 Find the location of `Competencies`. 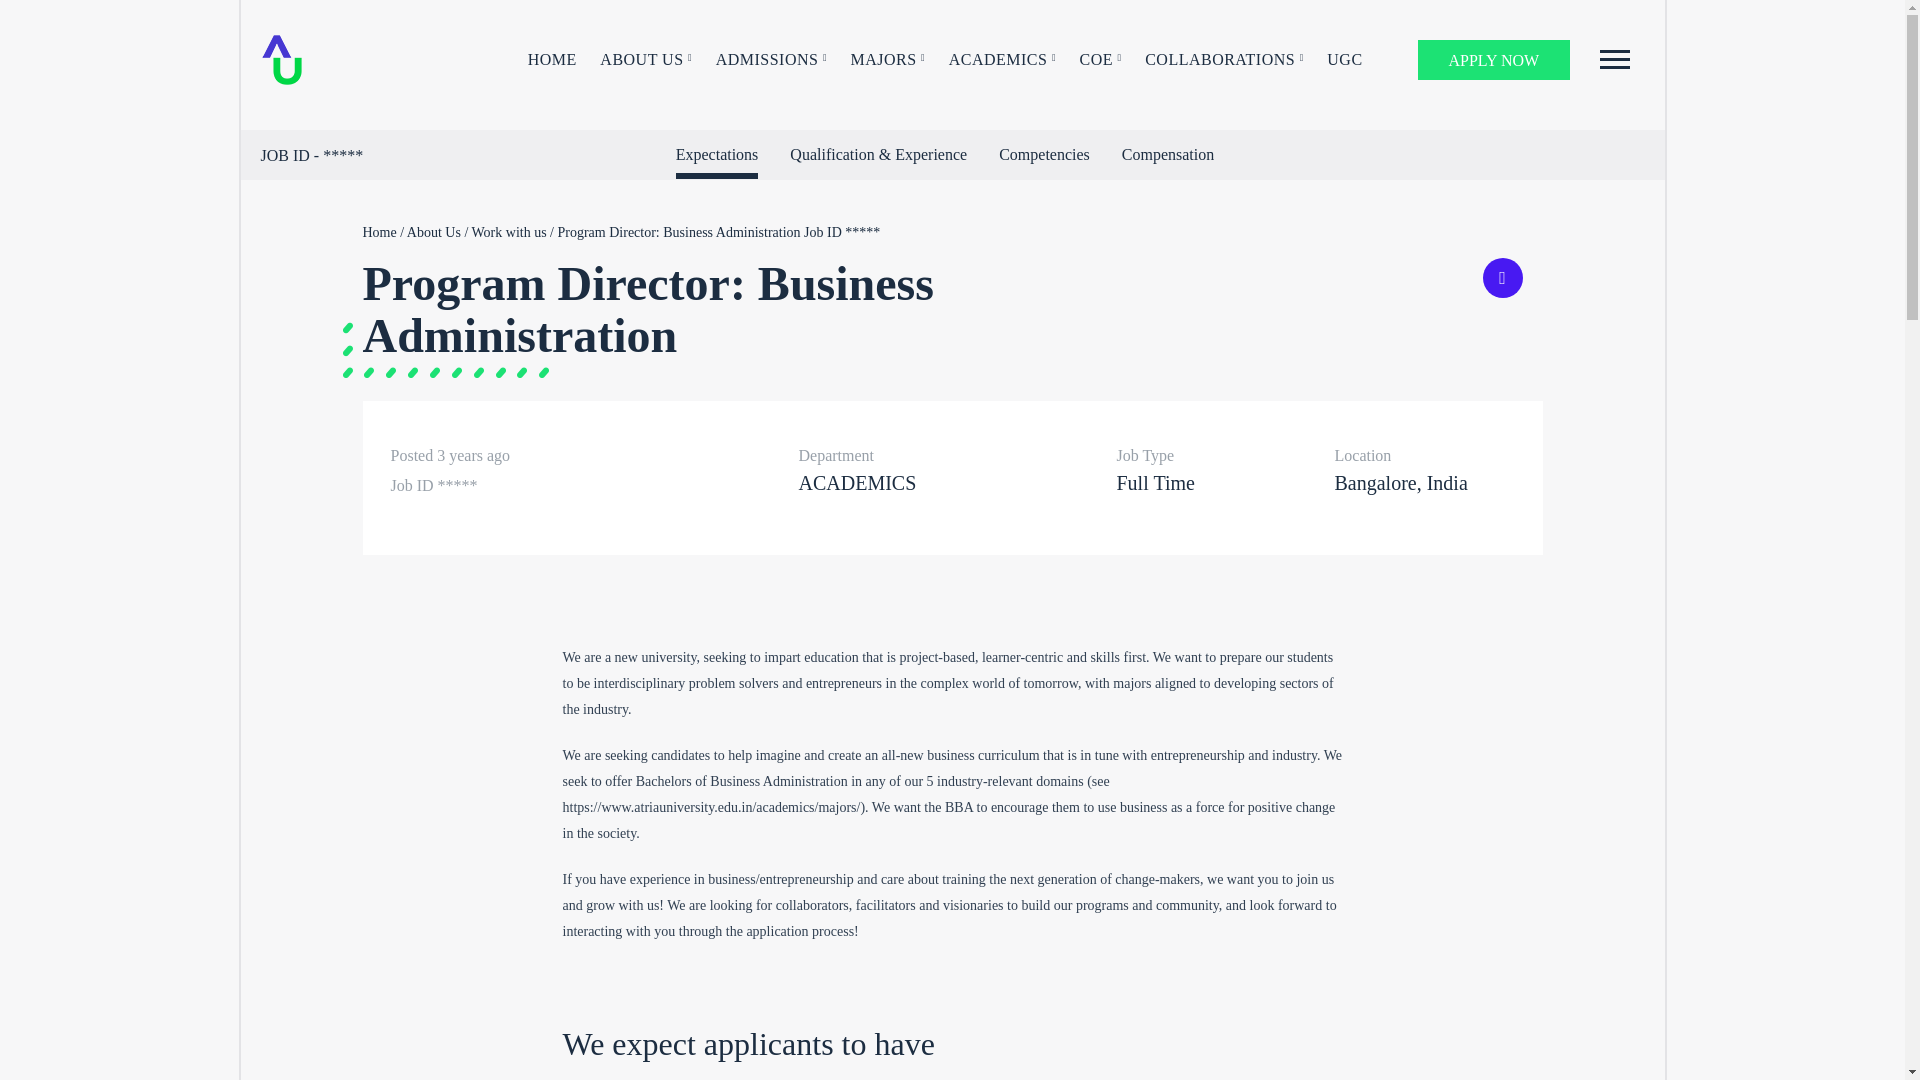

Competencies is located at coordinates (1044, 154).